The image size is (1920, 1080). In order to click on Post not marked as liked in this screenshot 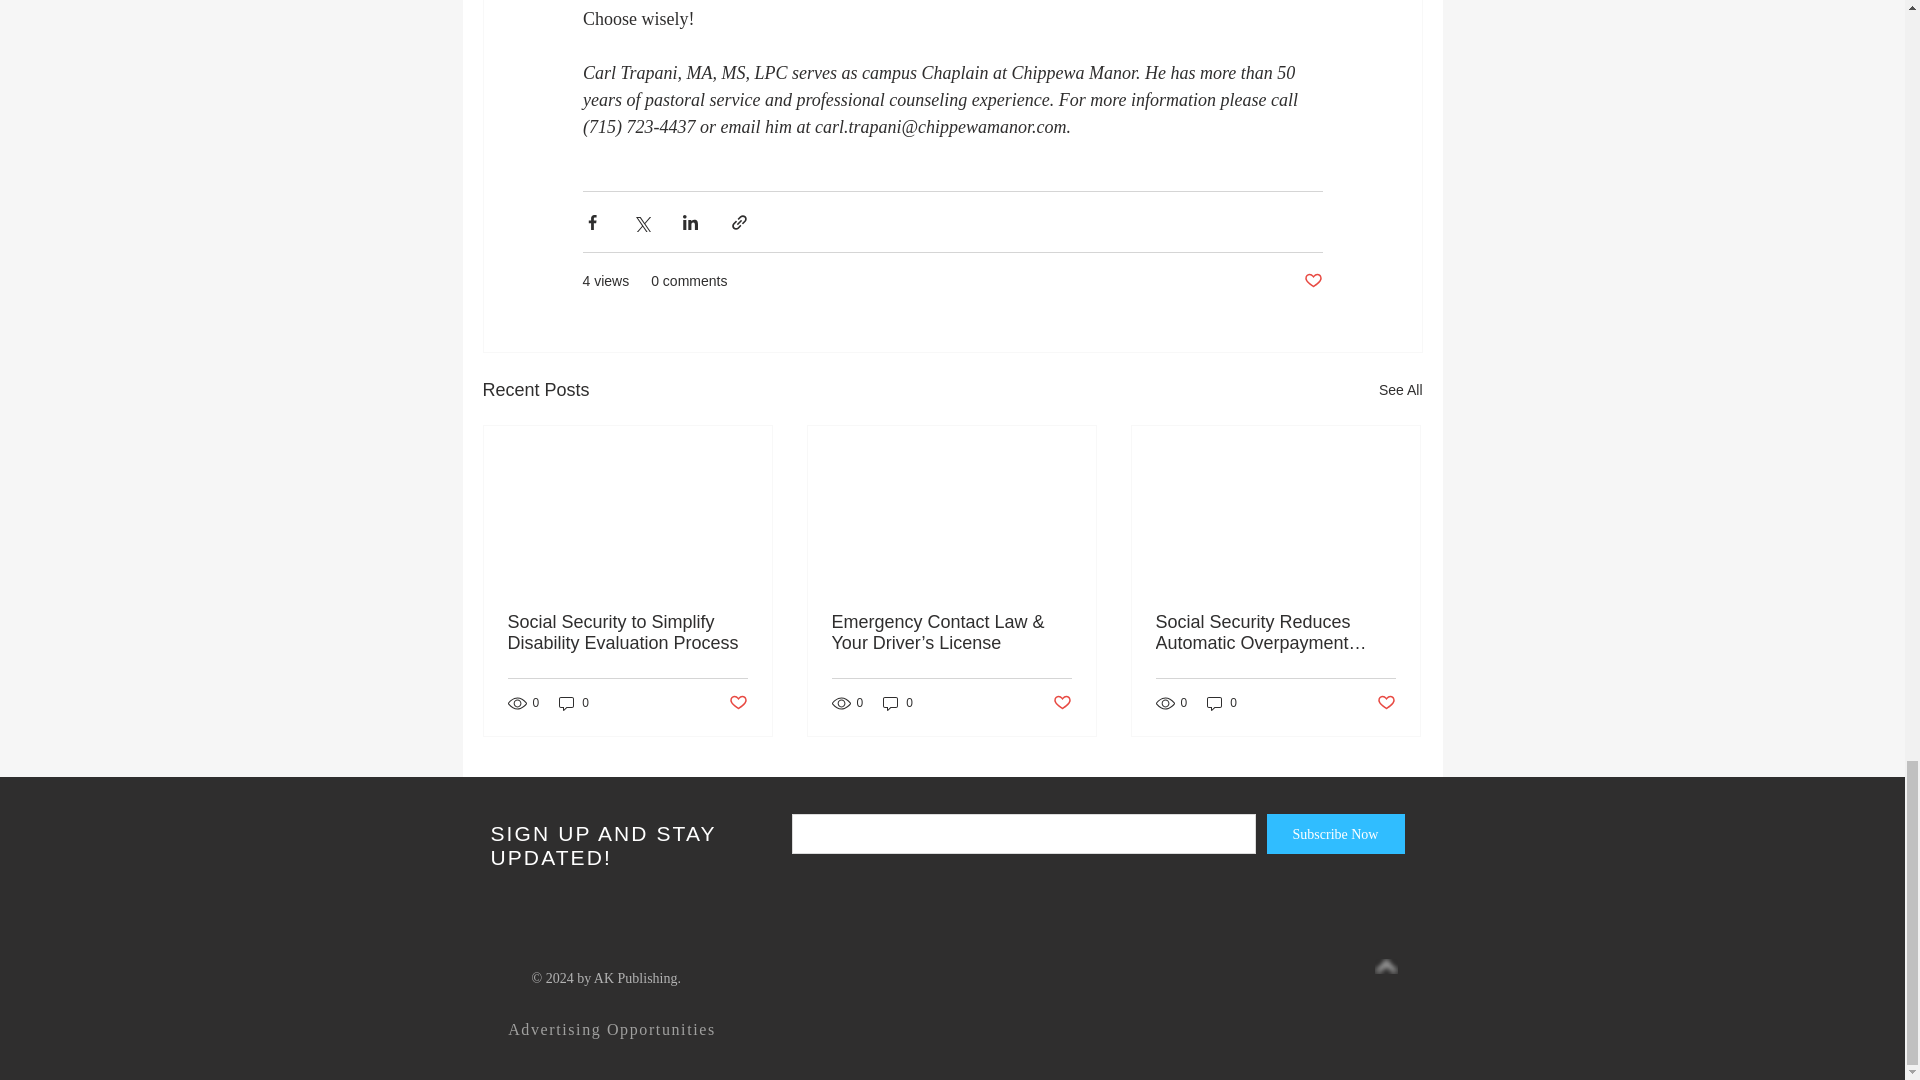, I will do `click(736, 703)`.